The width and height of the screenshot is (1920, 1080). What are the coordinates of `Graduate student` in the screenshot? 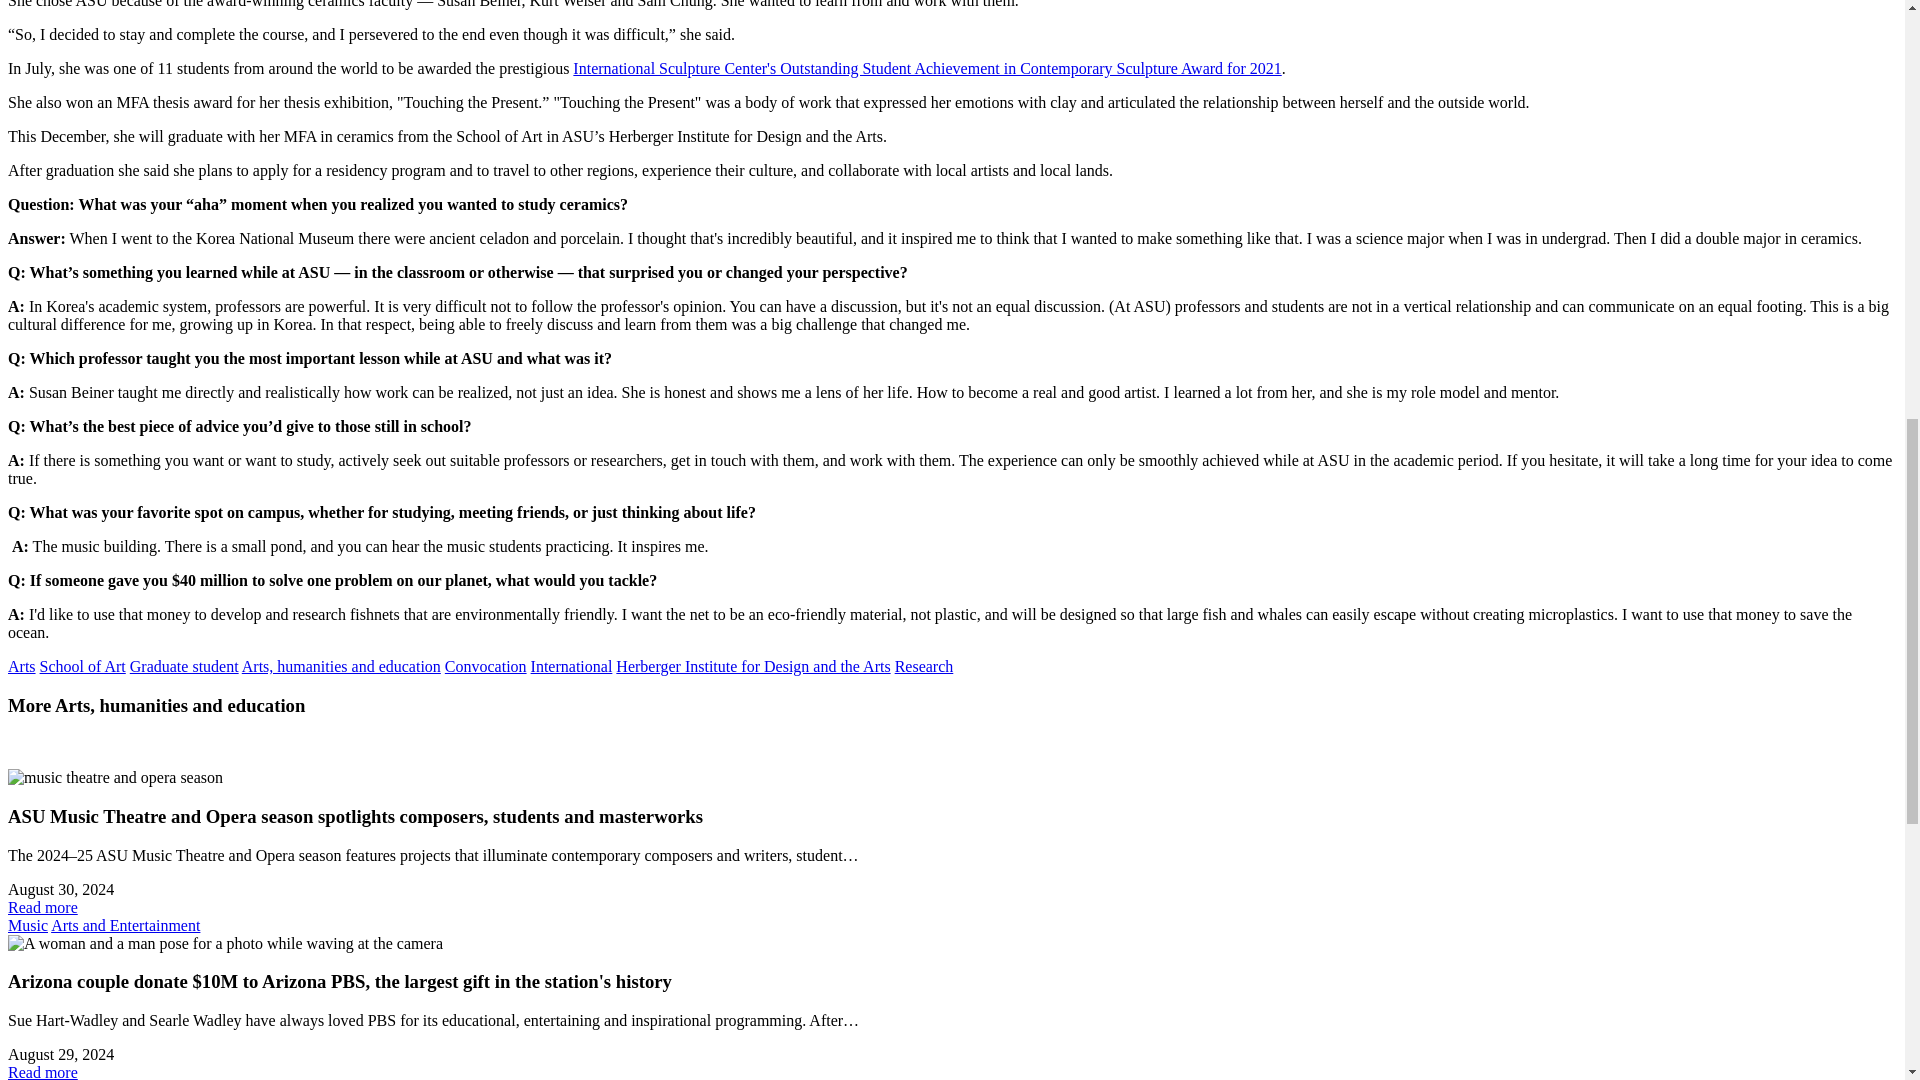 It's located at (184, 666).